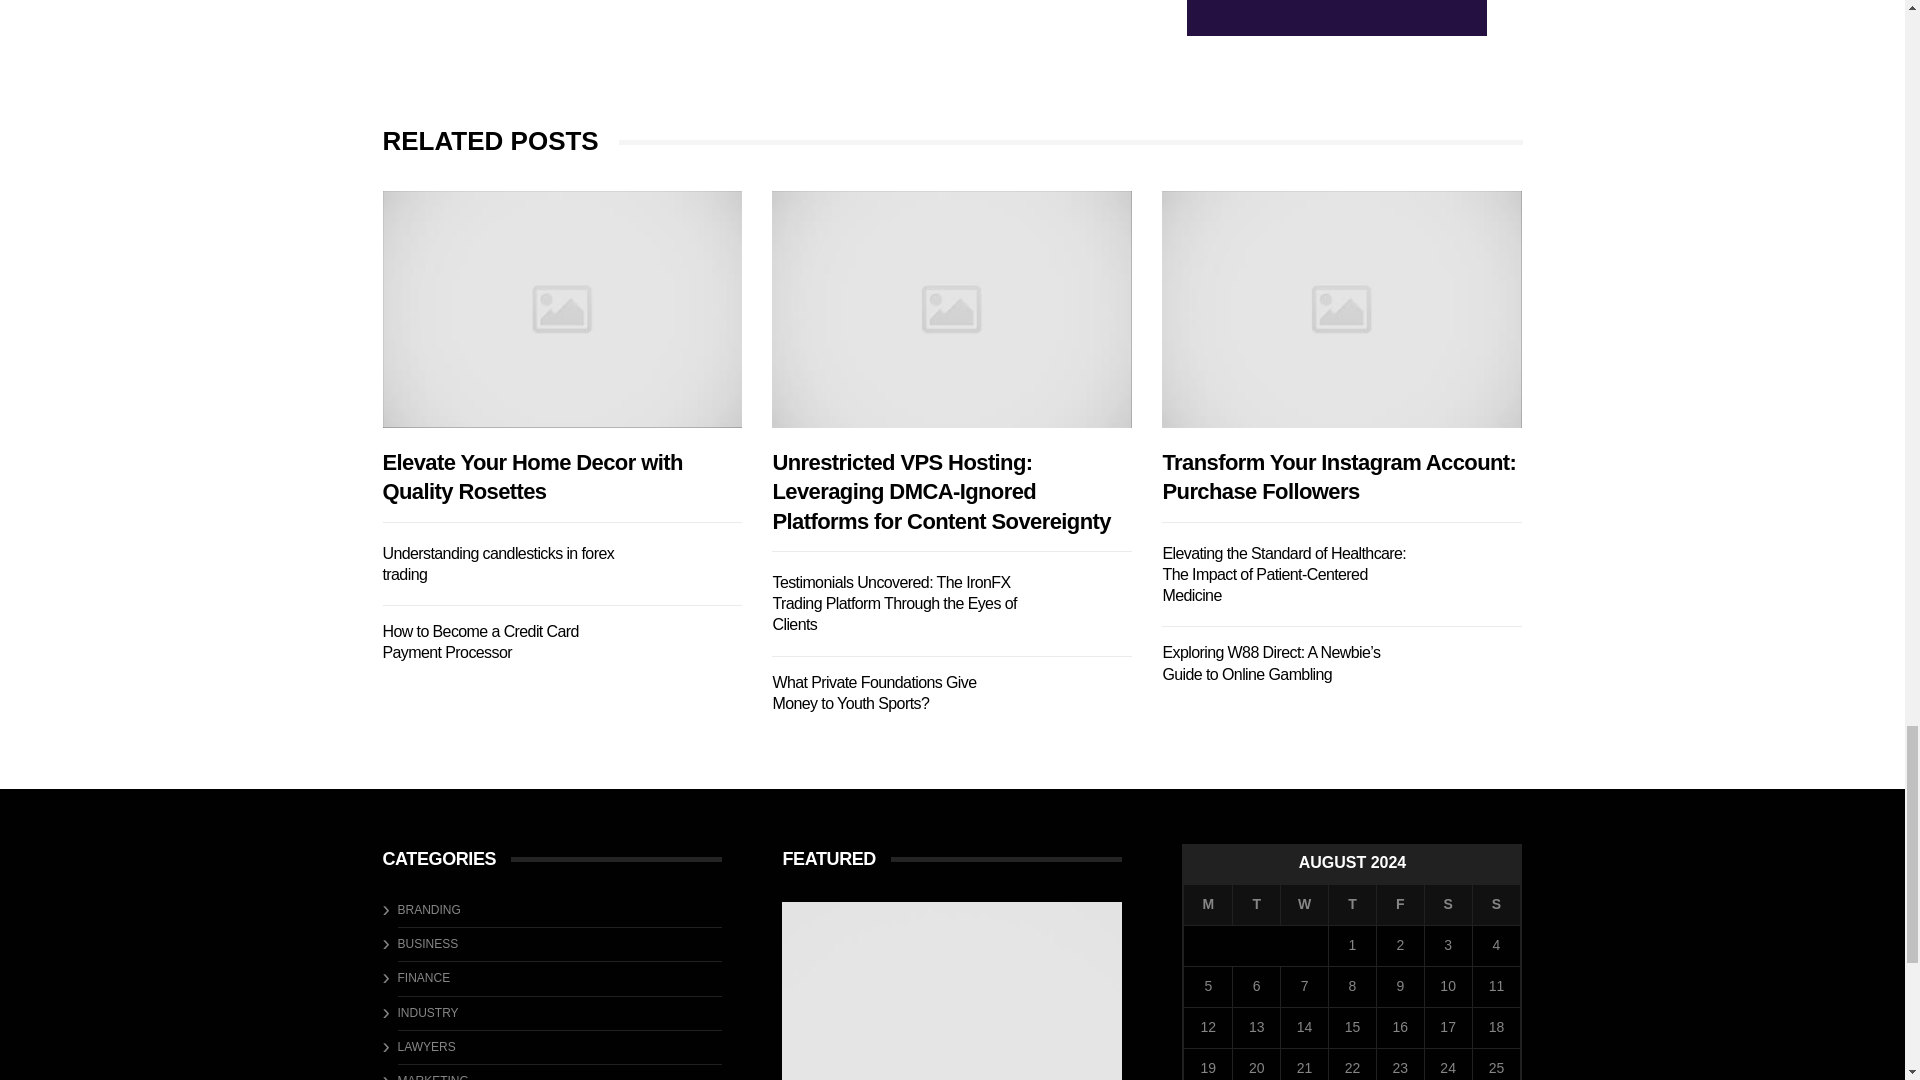  What do you see at coordinates (1342, 309) in the screenshot?
I see `Transform Your Instagram Account: Purchase Followers` at bounding box center [1342, 309].